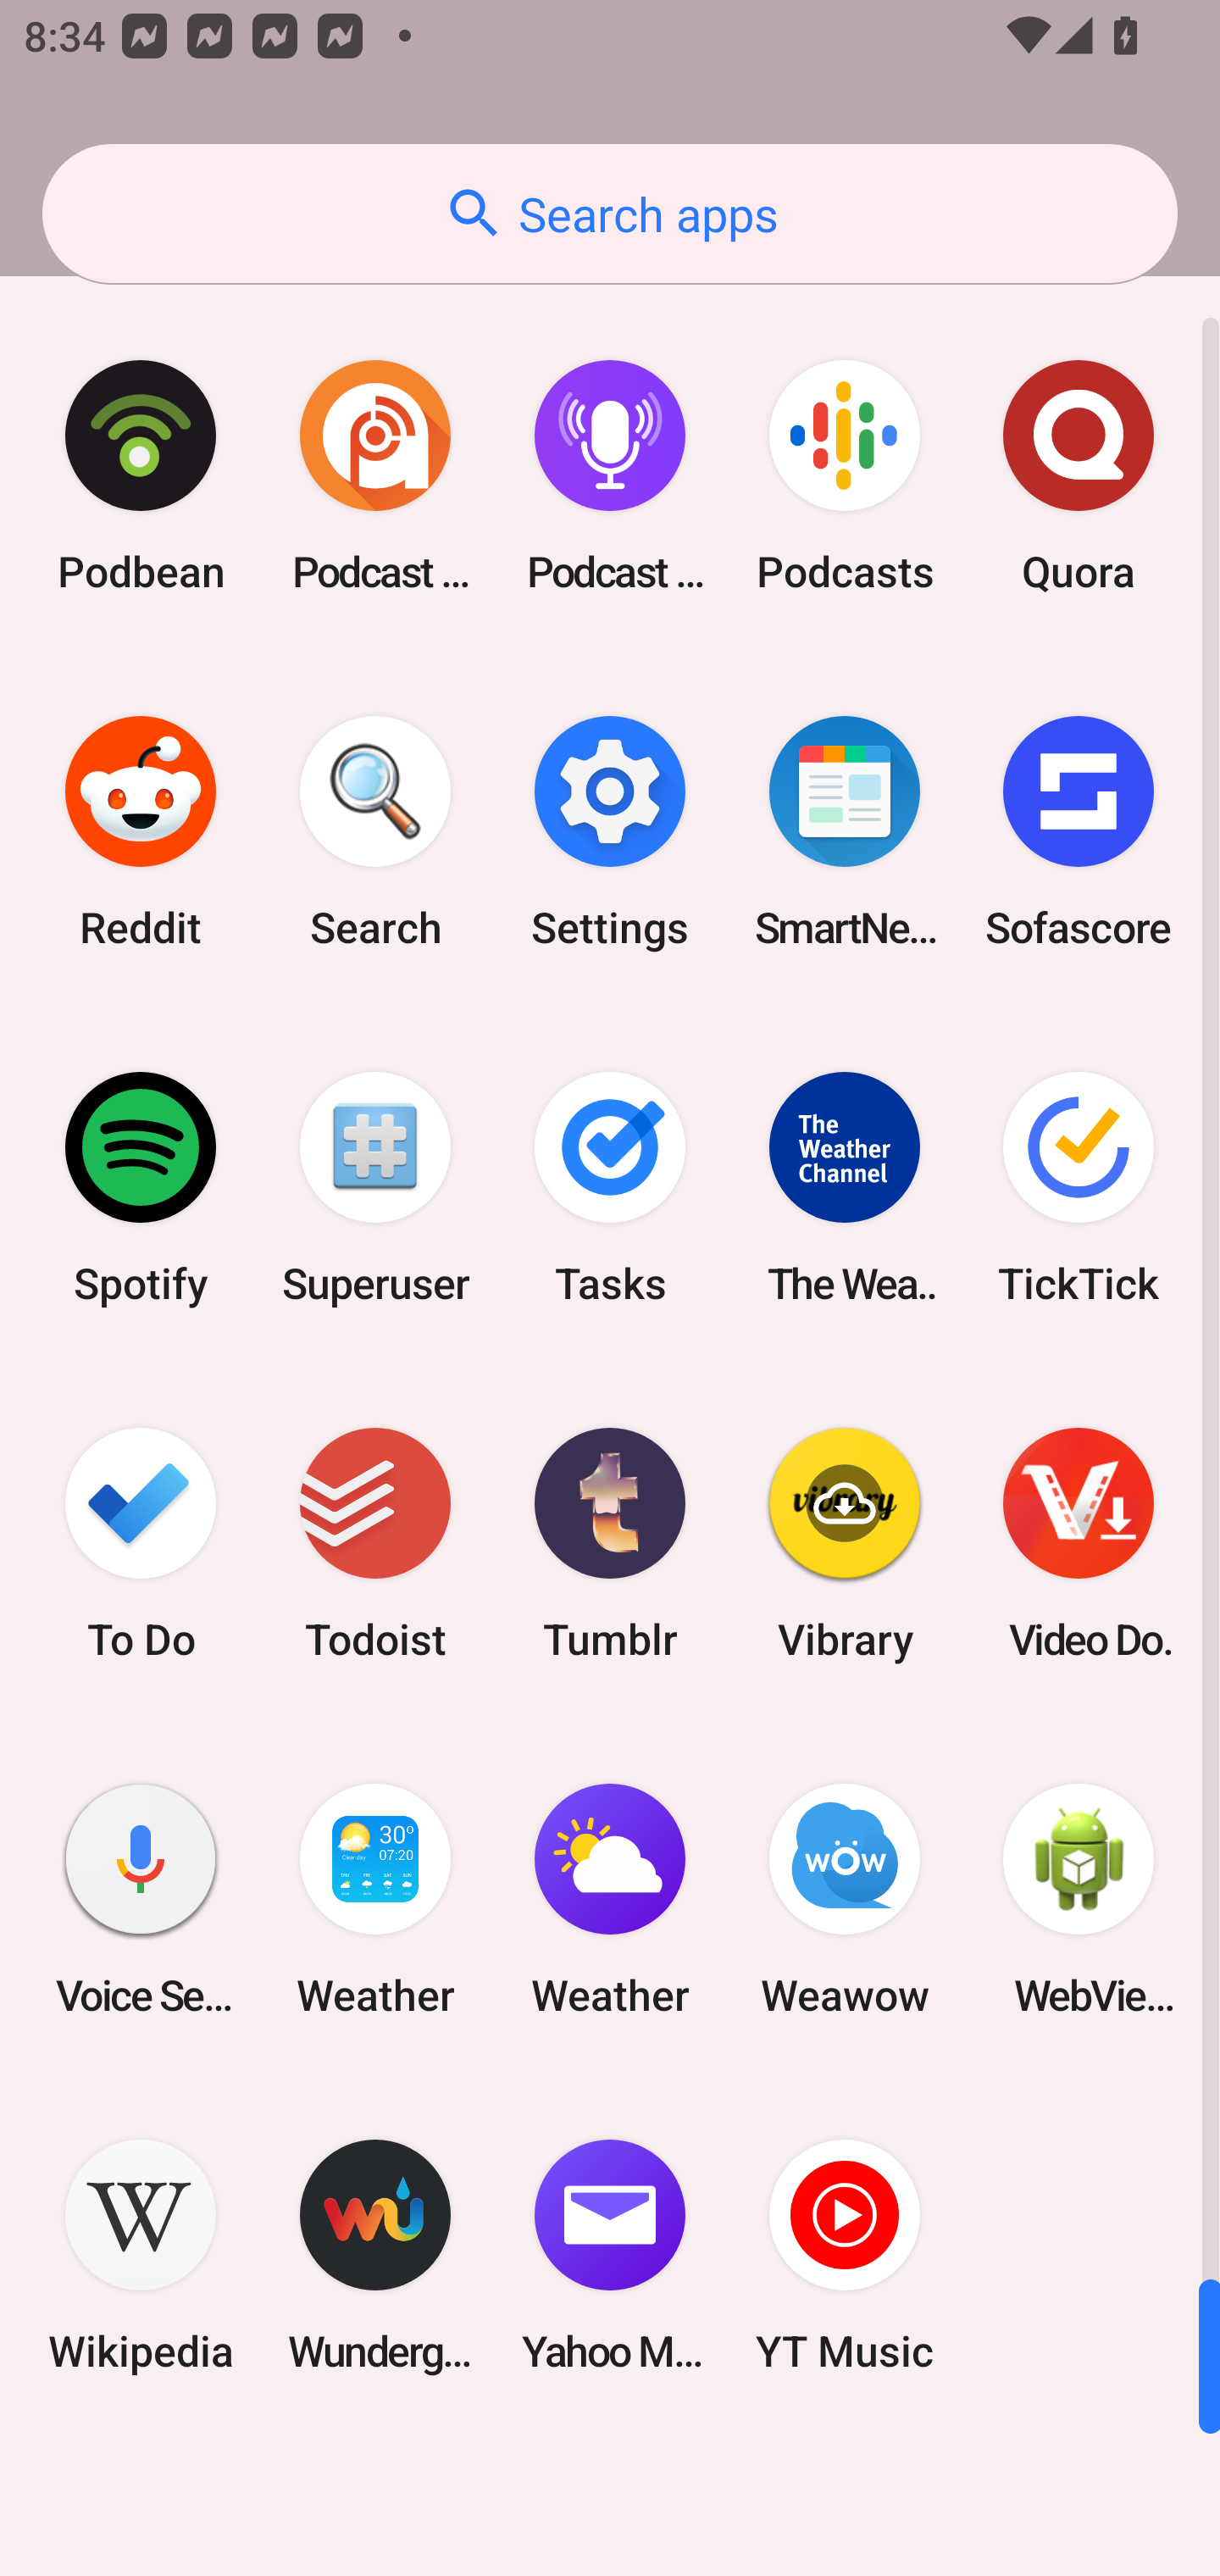  Describe the element at coordinates (141, 832) in the screenshot. I see `Reddit` at that location.